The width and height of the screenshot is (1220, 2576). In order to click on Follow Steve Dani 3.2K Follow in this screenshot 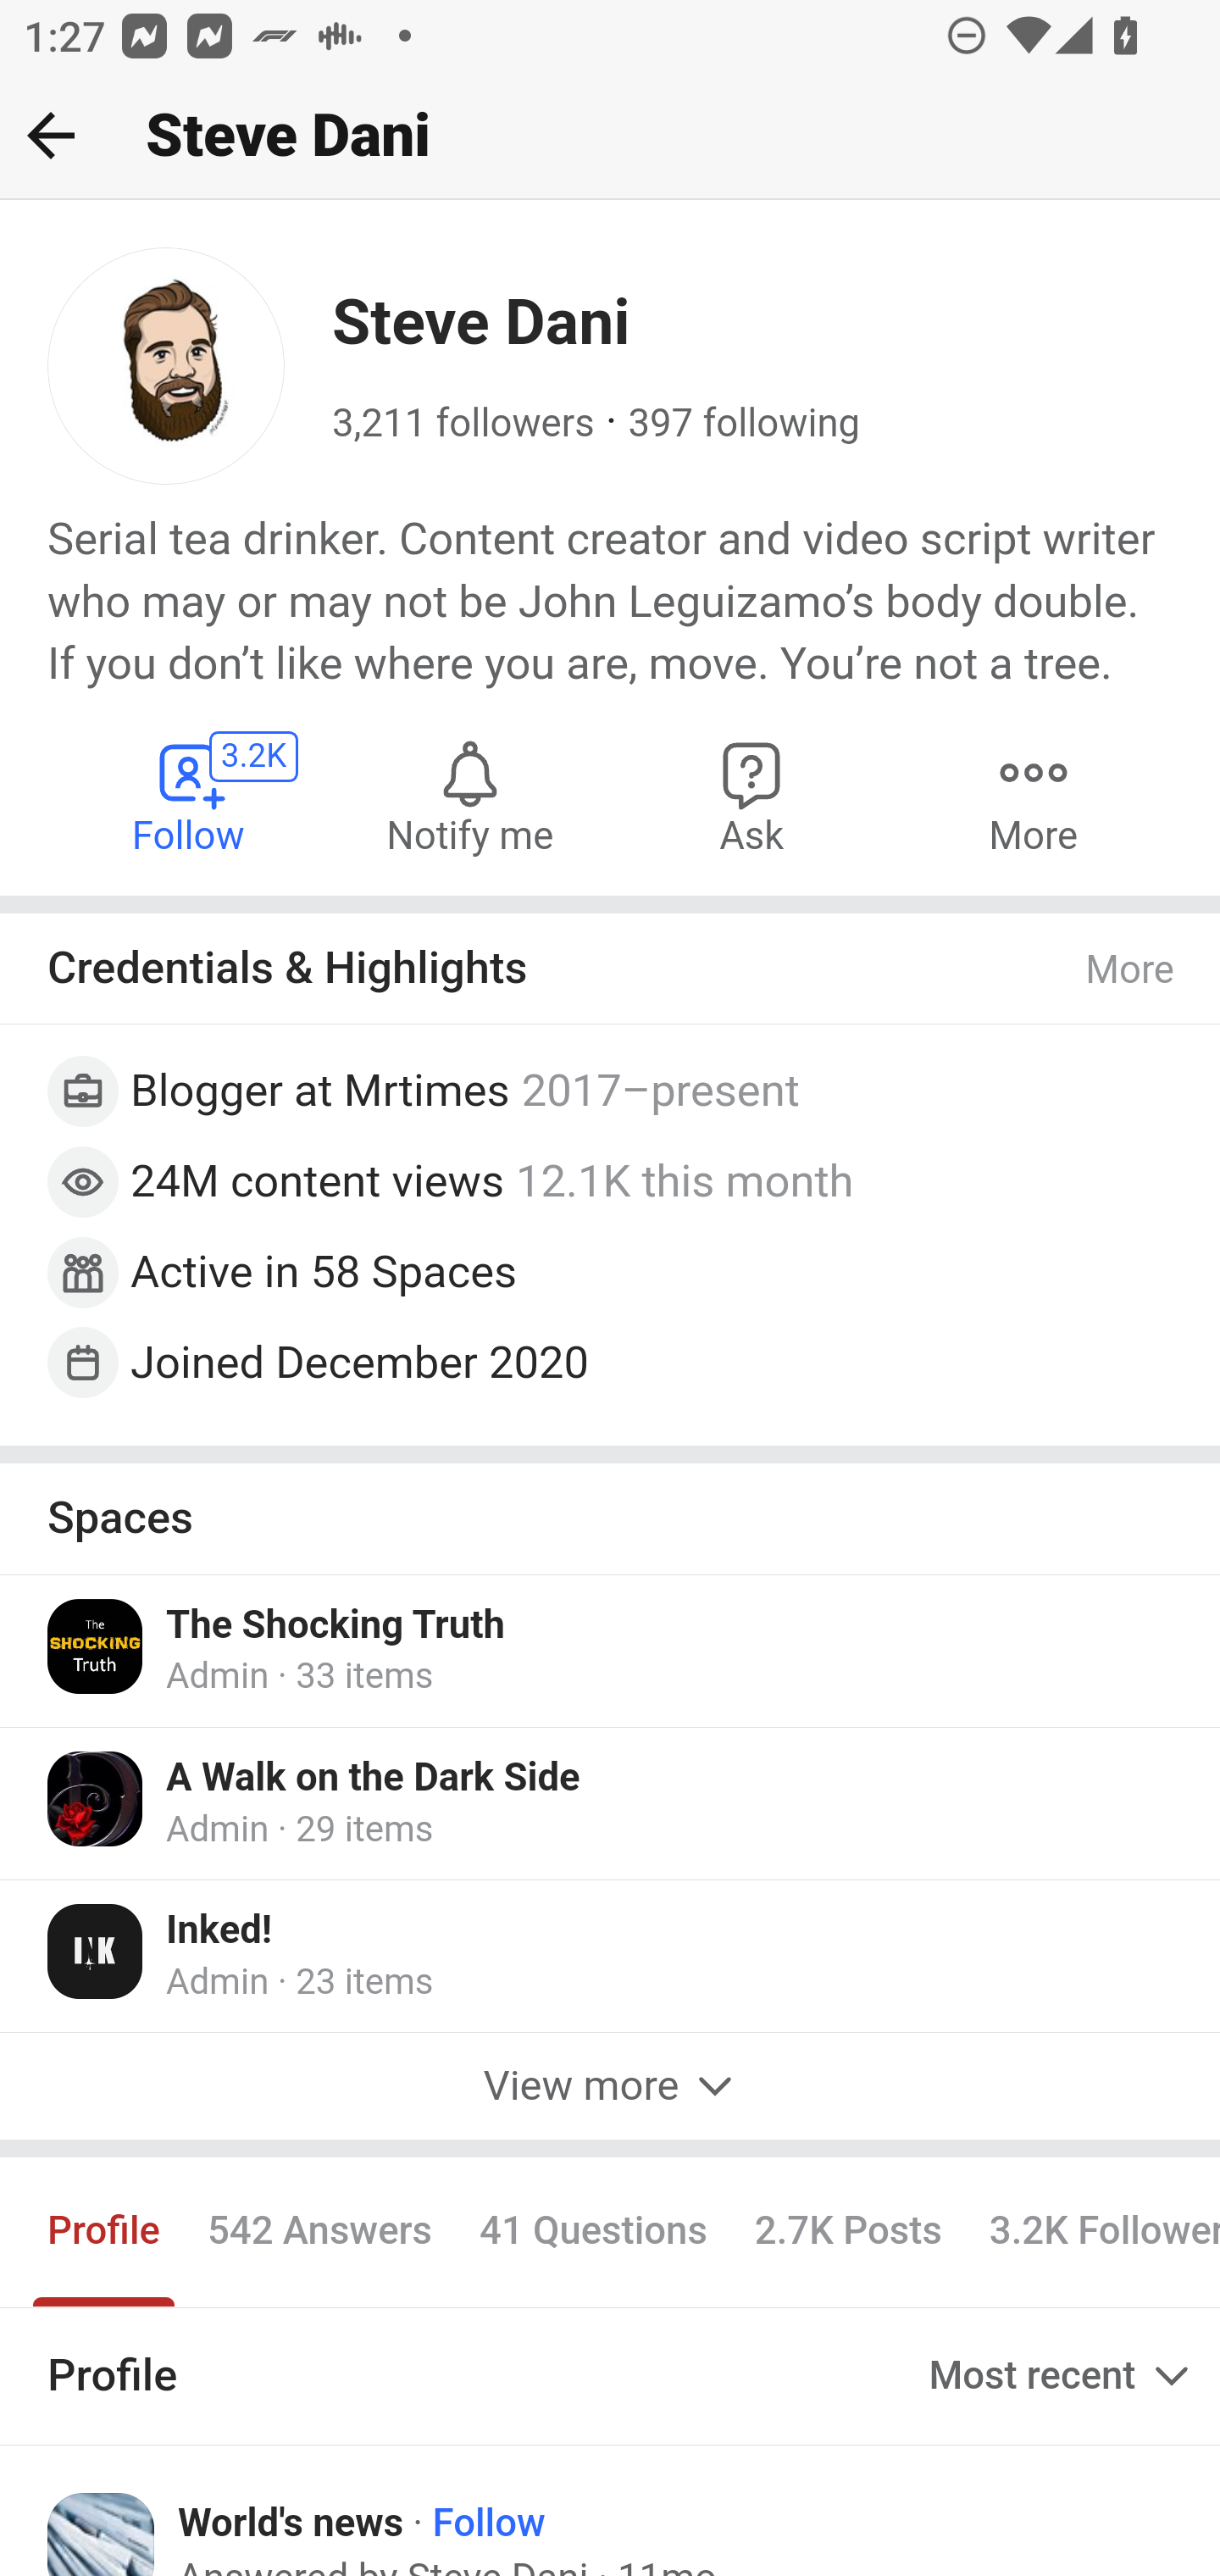, I will do `click(190, 795)`.